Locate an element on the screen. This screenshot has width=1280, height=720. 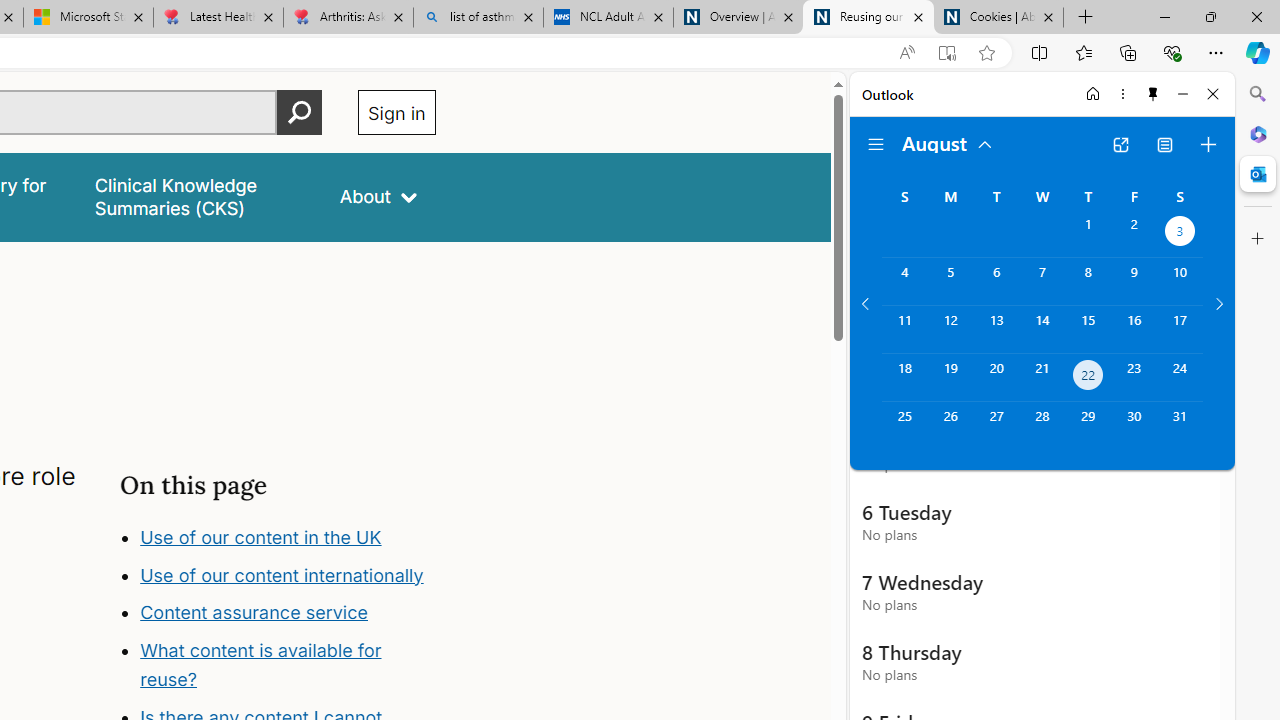
Friday, August 2, 2024.  is located at coordinates (1134, 234).